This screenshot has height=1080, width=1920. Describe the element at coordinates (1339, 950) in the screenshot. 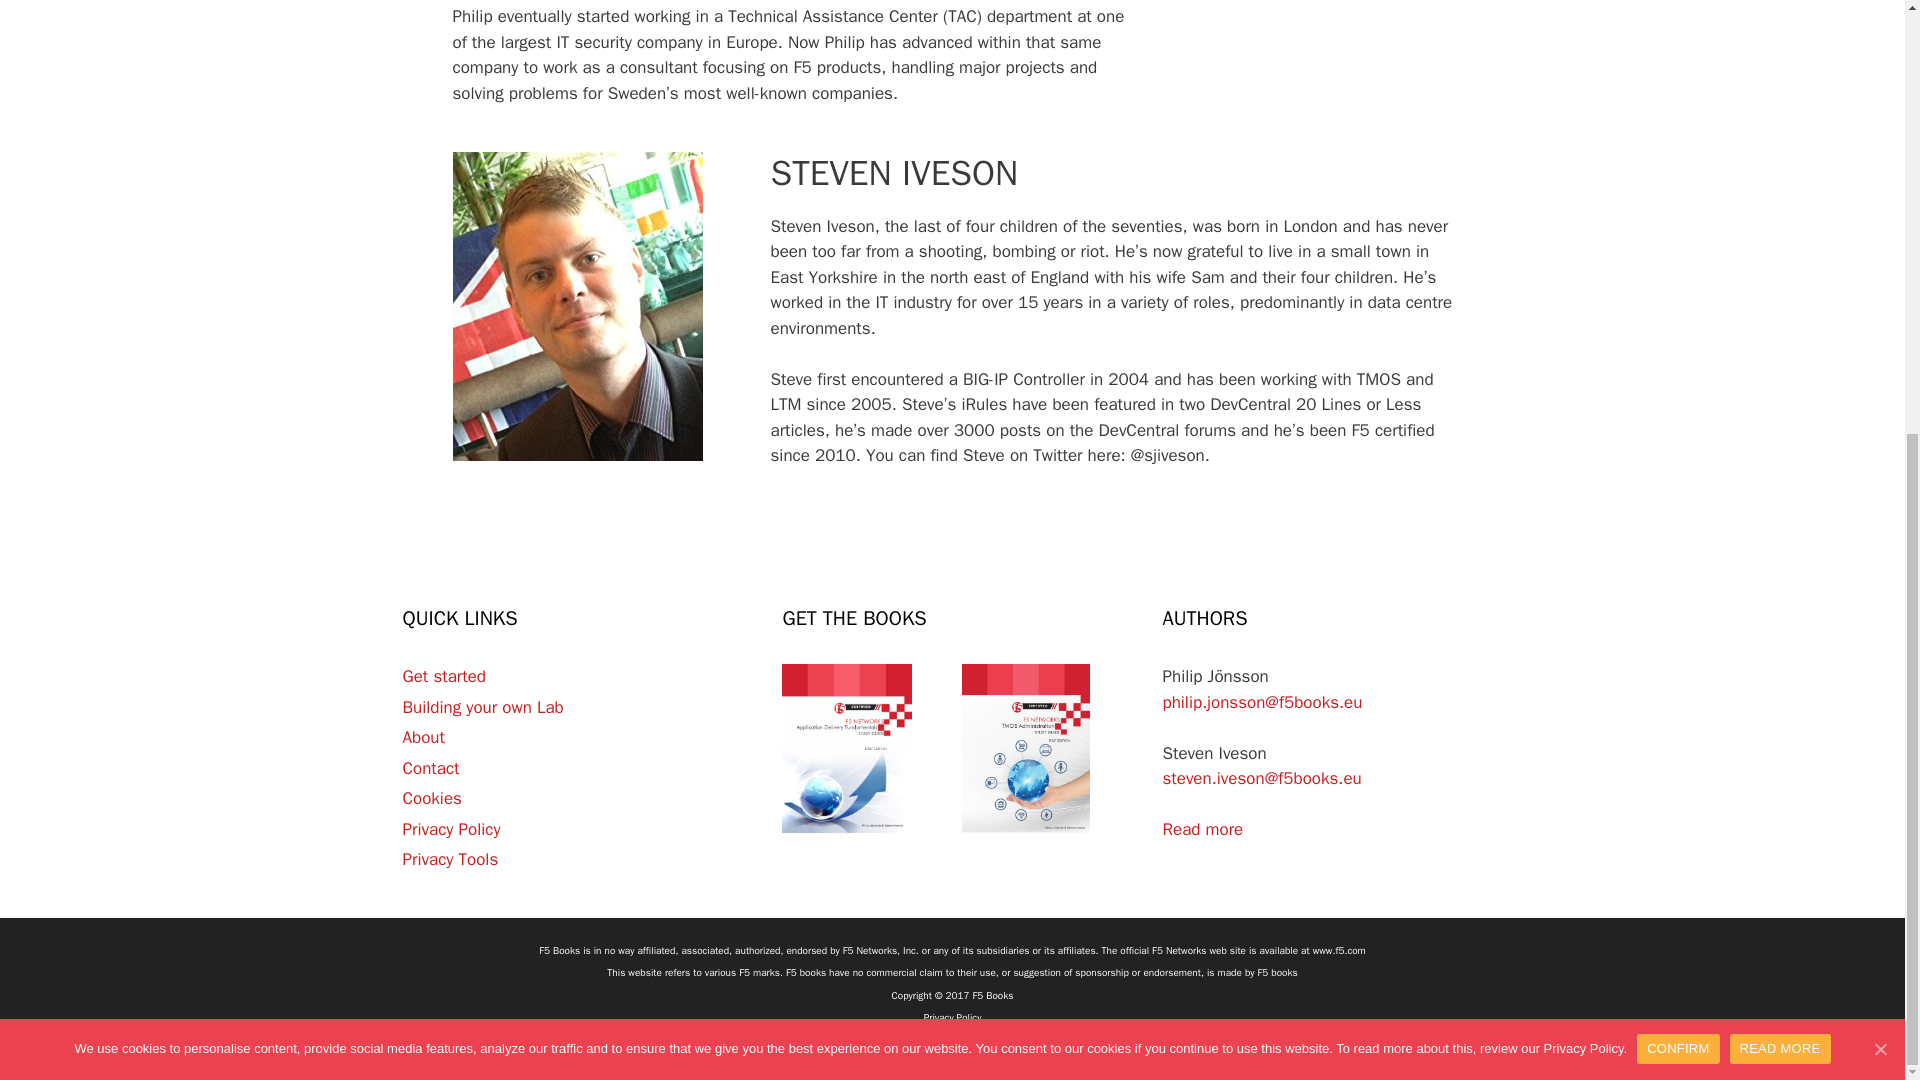

I see `www.f5.com` at that location.